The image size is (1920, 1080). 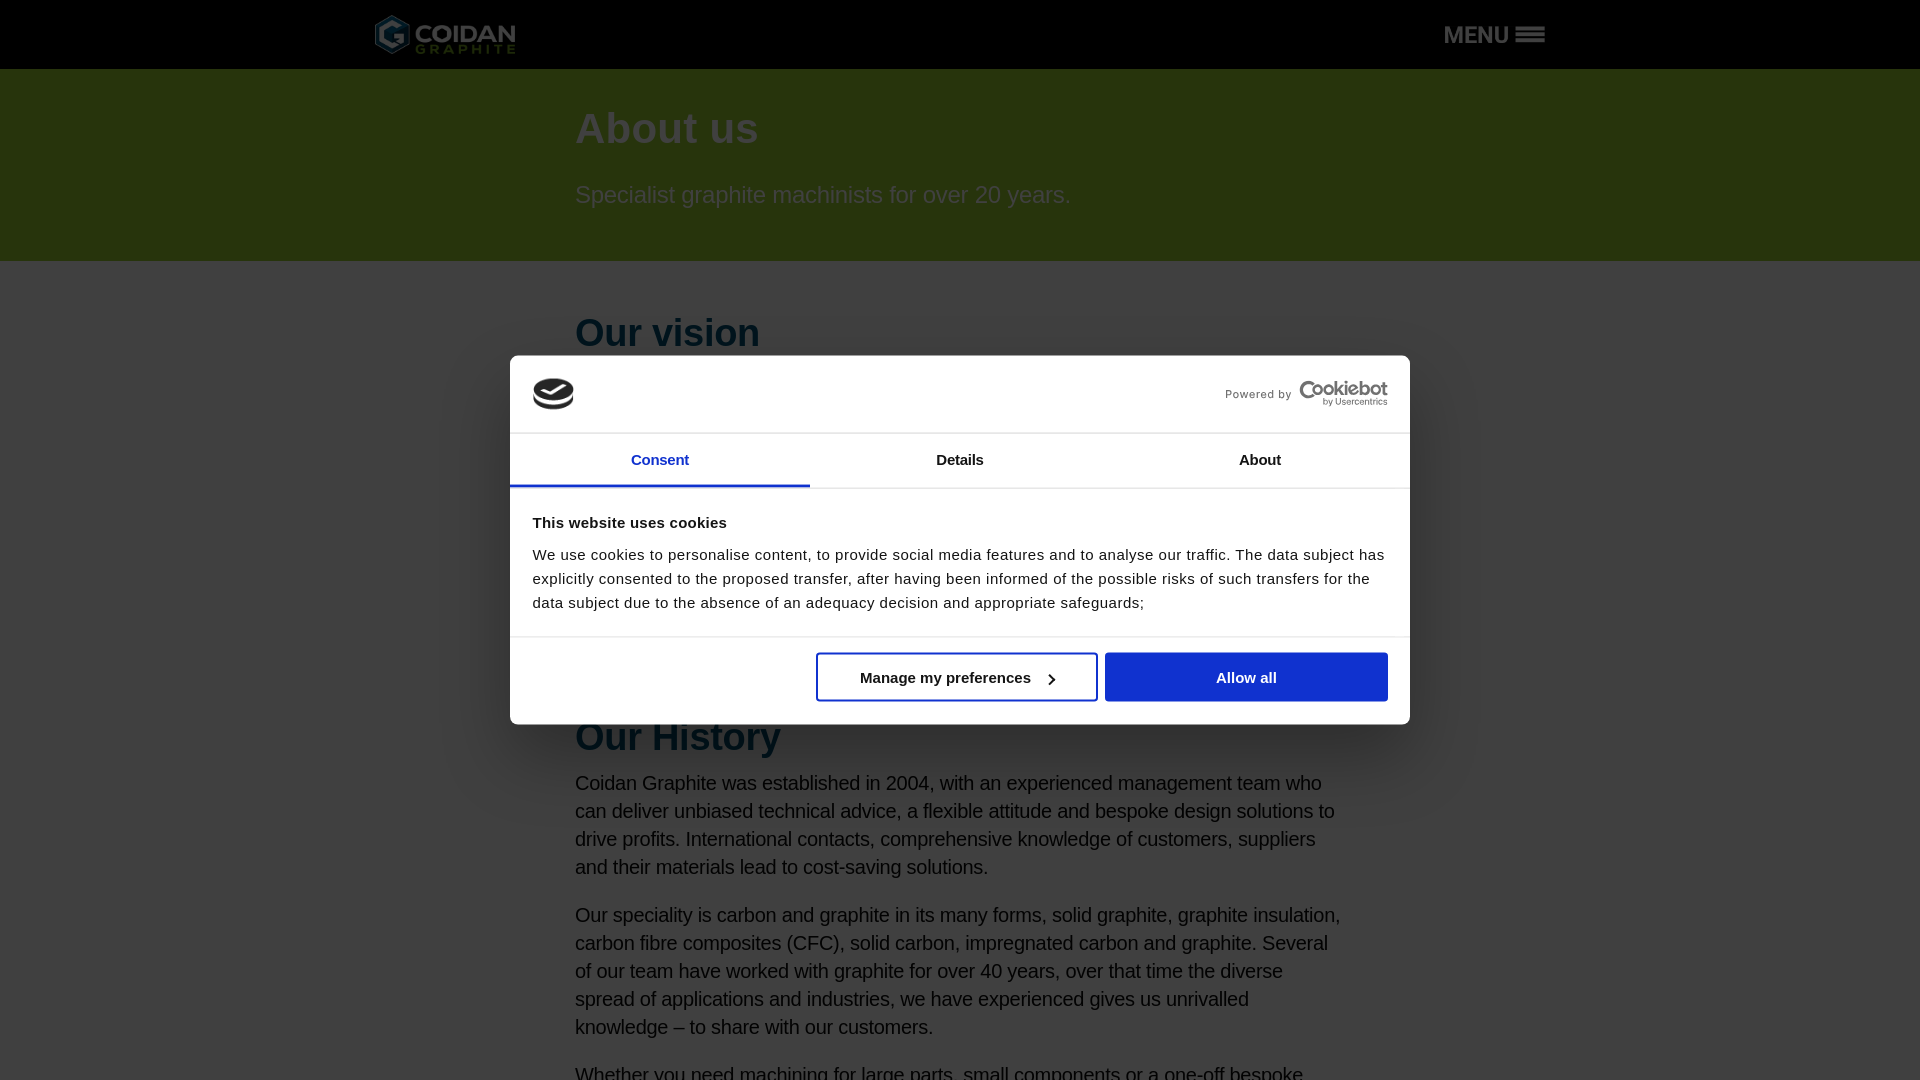 I want to click on About, so click(x=1259, y=460).